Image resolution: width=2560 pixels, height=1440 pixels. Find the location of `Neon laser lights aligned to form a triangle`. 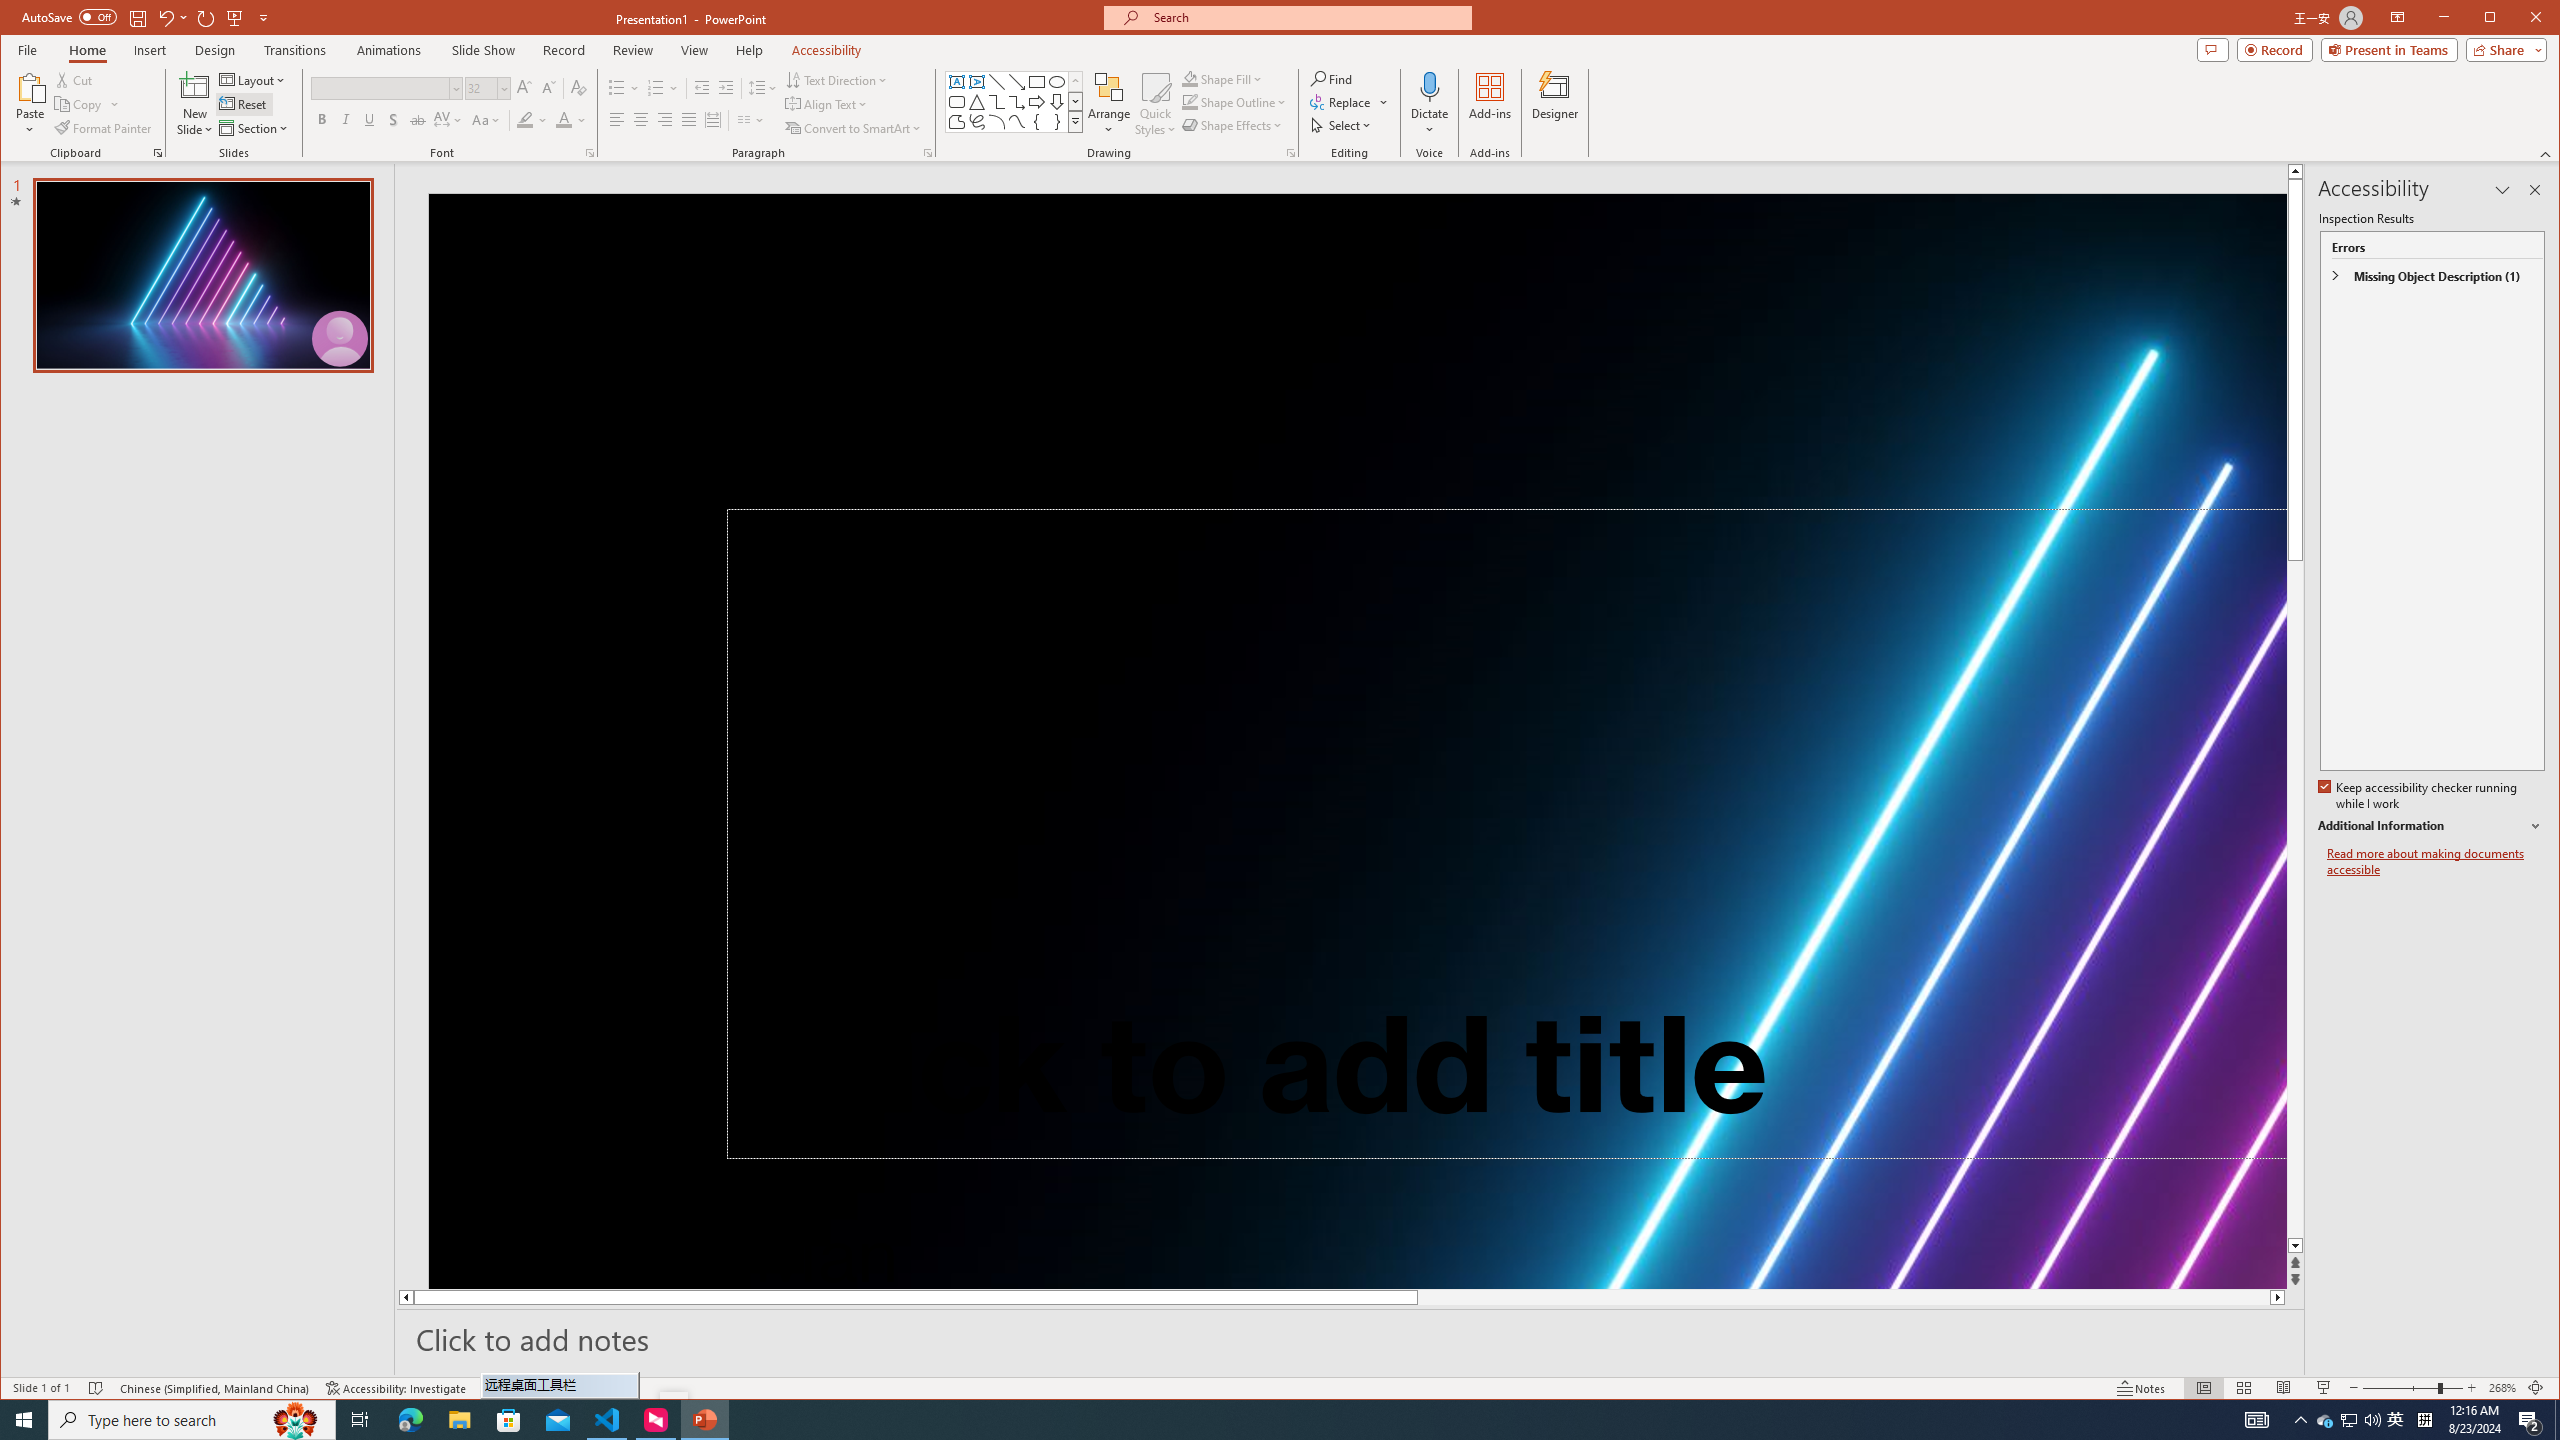

Neon laser lights aligned to form a triangle is located at coordinates (1358, 741).